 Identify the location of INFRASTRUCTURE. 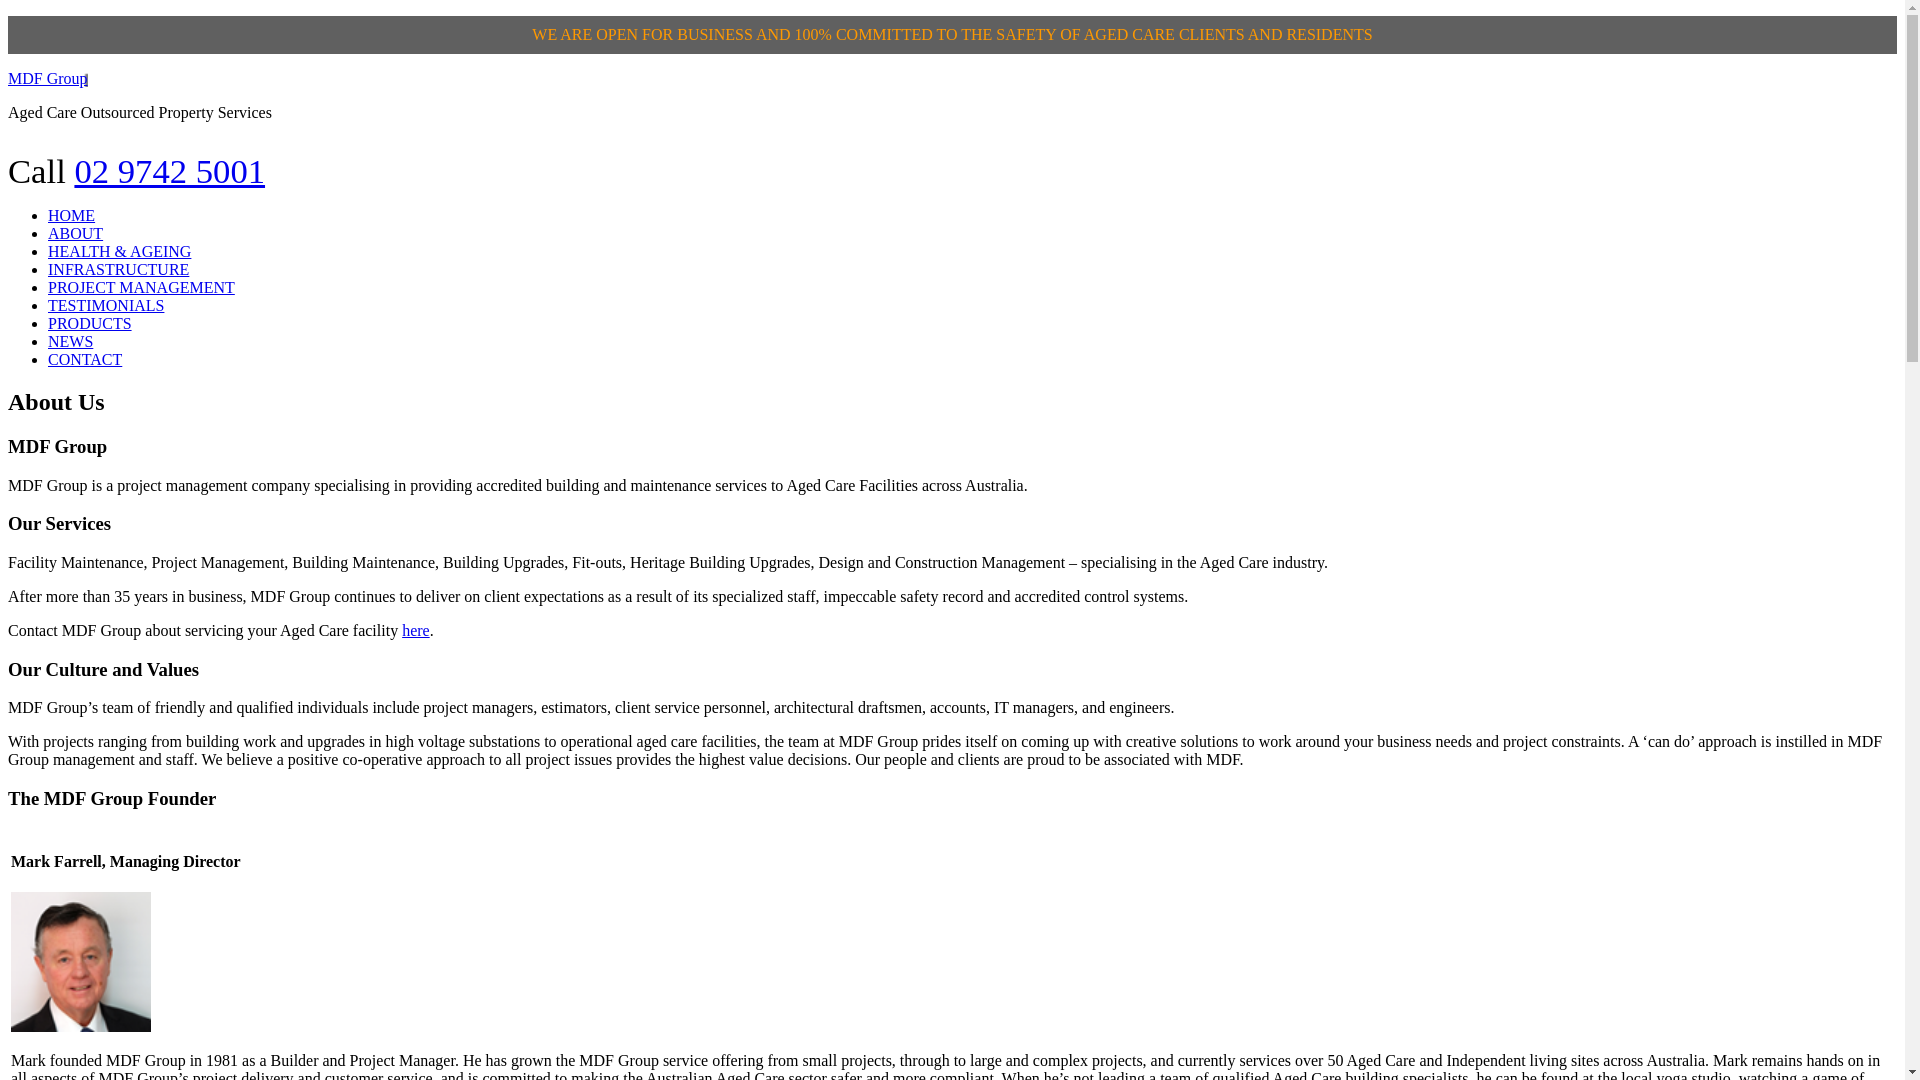
(118, 270).